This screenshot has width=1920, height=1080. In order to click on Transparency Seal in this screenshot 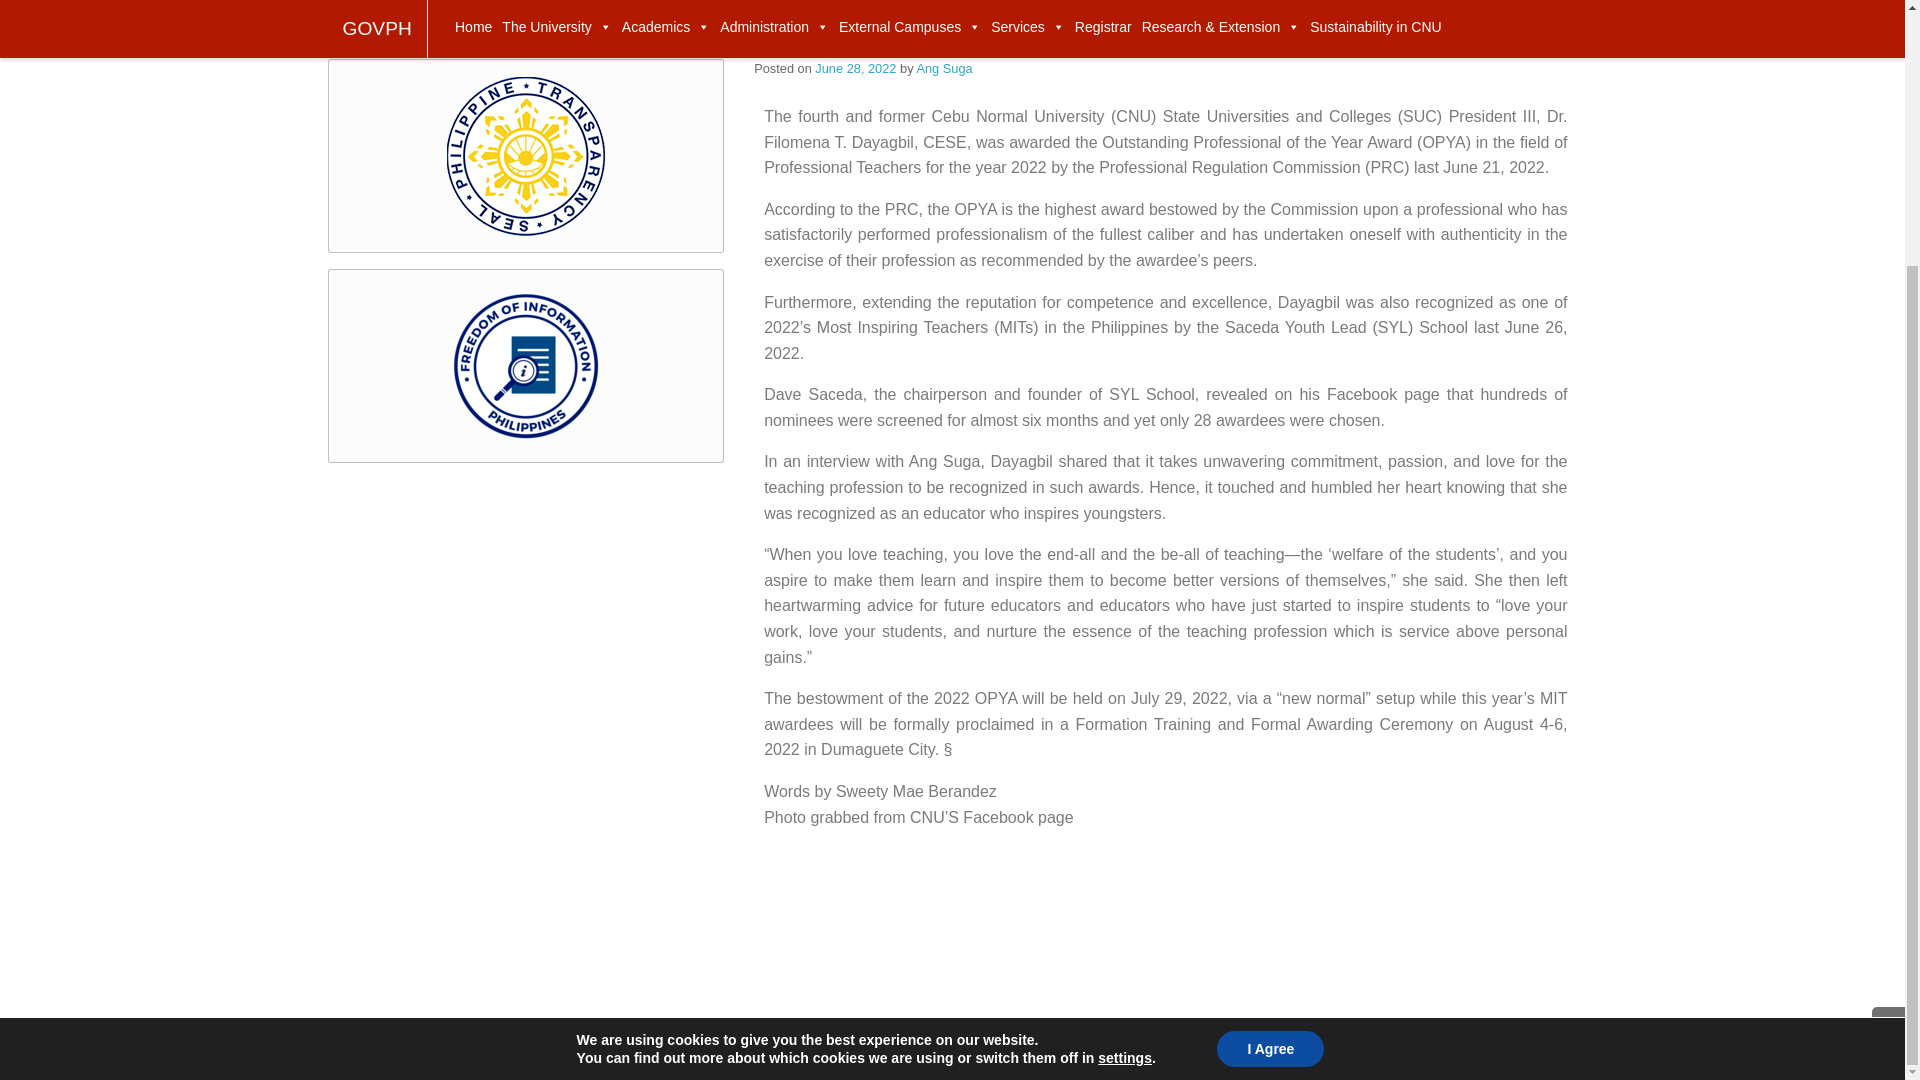, I will do `click(526, 156)`.